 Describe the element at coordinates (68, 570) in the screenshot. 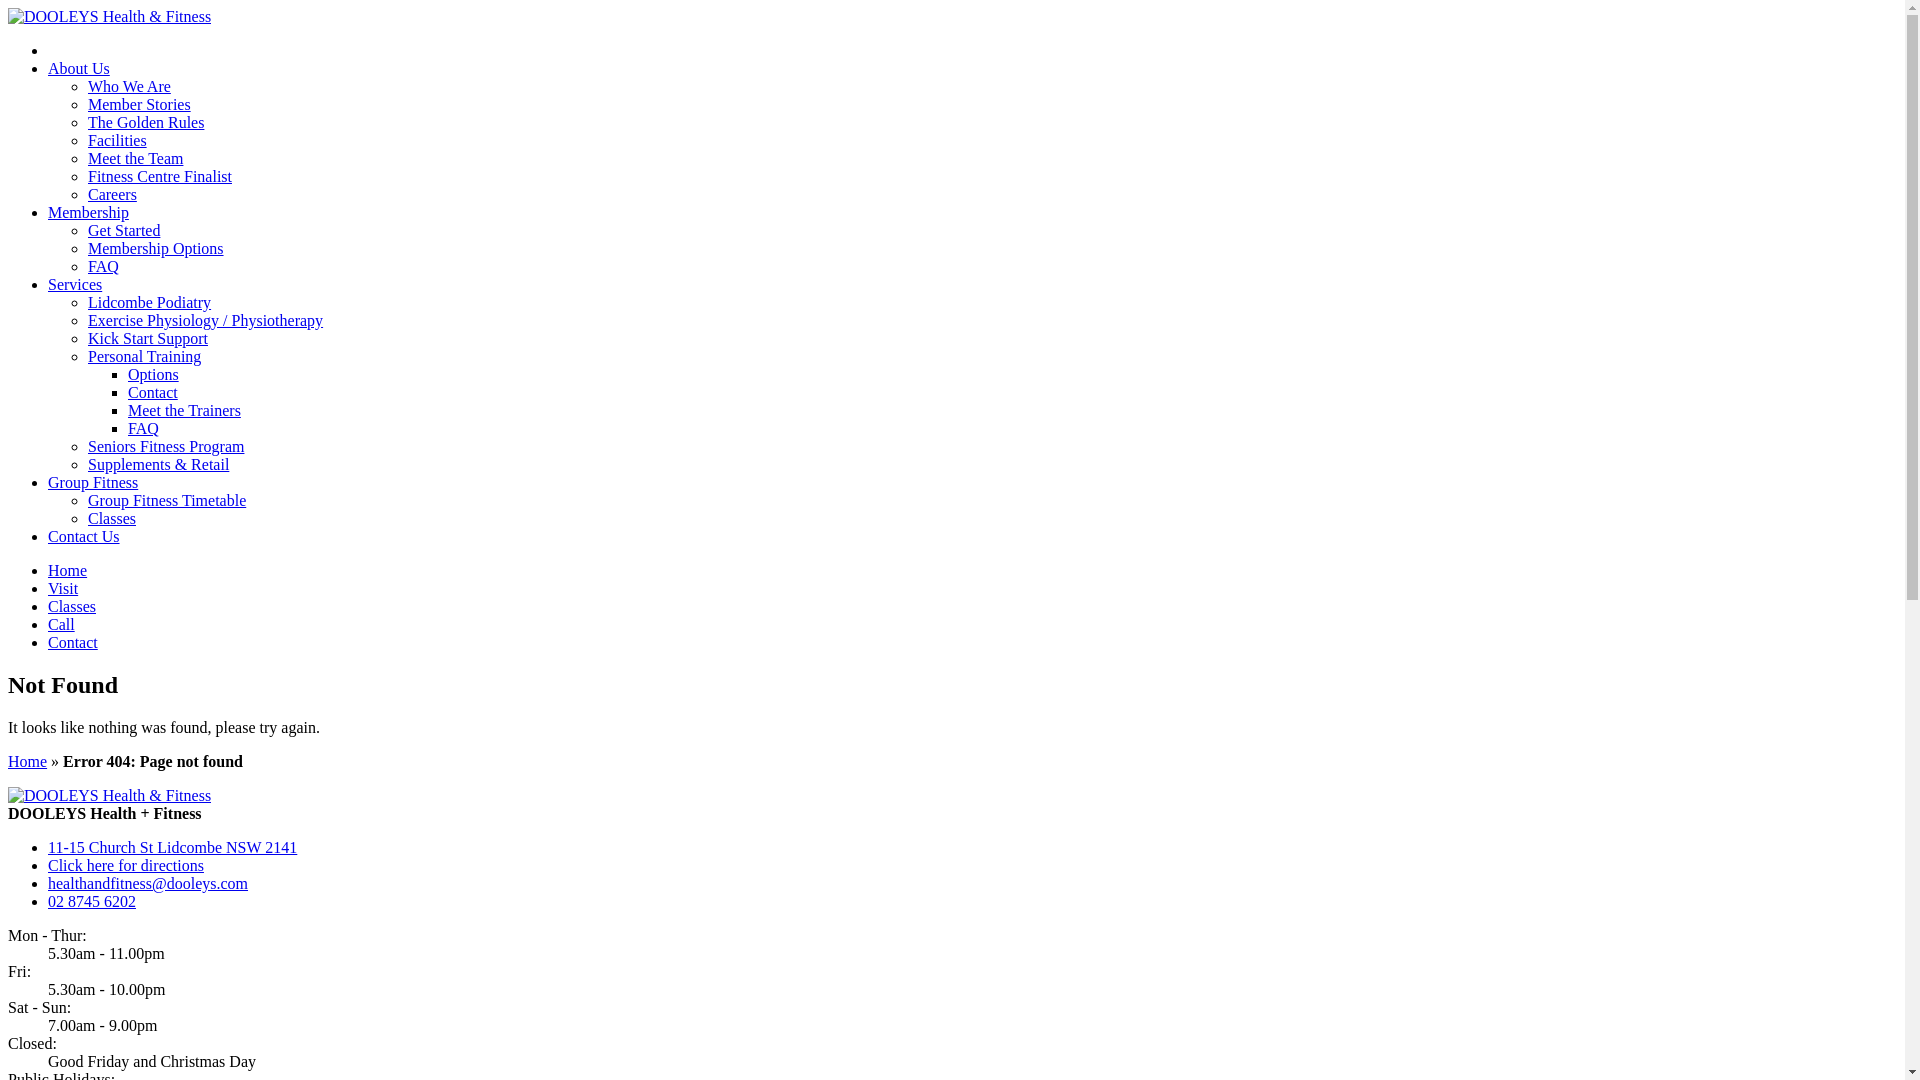

I see `Home` at that location.